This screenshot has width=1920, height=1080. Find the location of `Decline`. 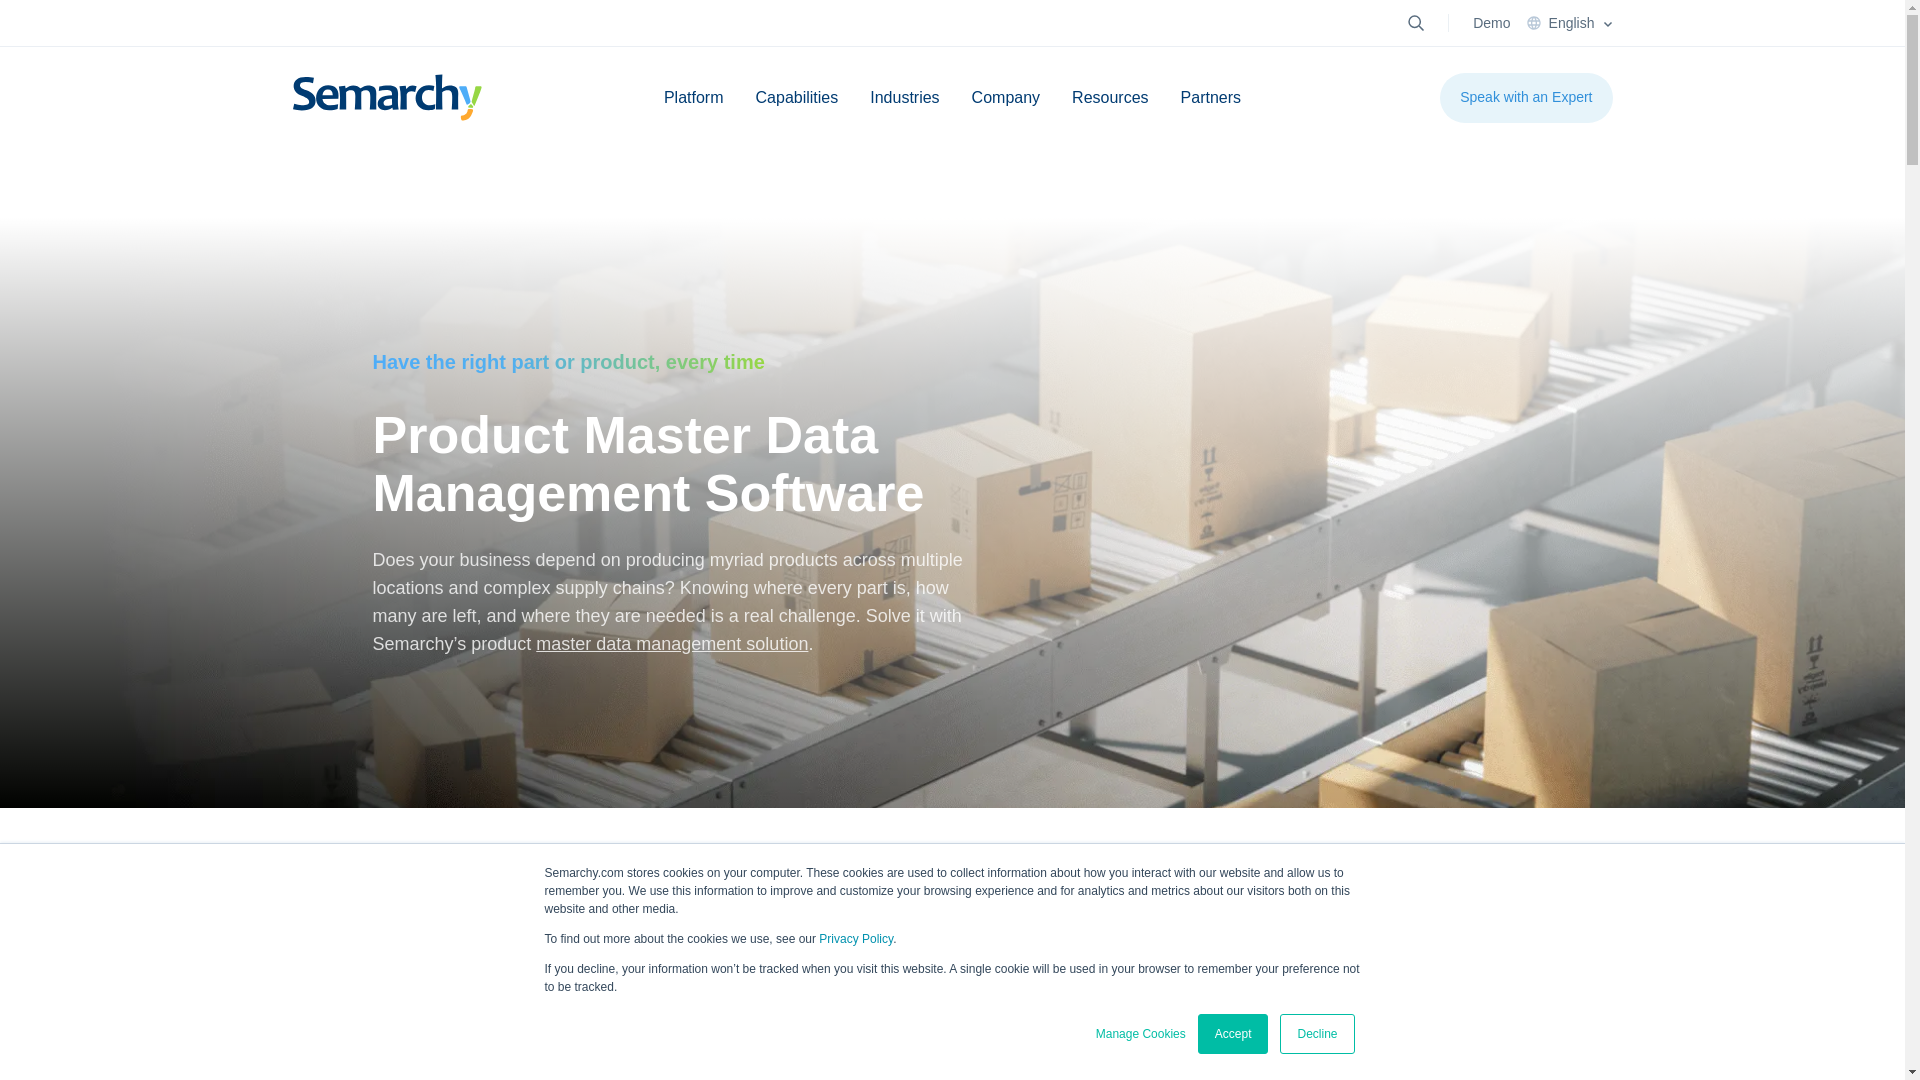

Decline is located at coordinates (1316, 1034).